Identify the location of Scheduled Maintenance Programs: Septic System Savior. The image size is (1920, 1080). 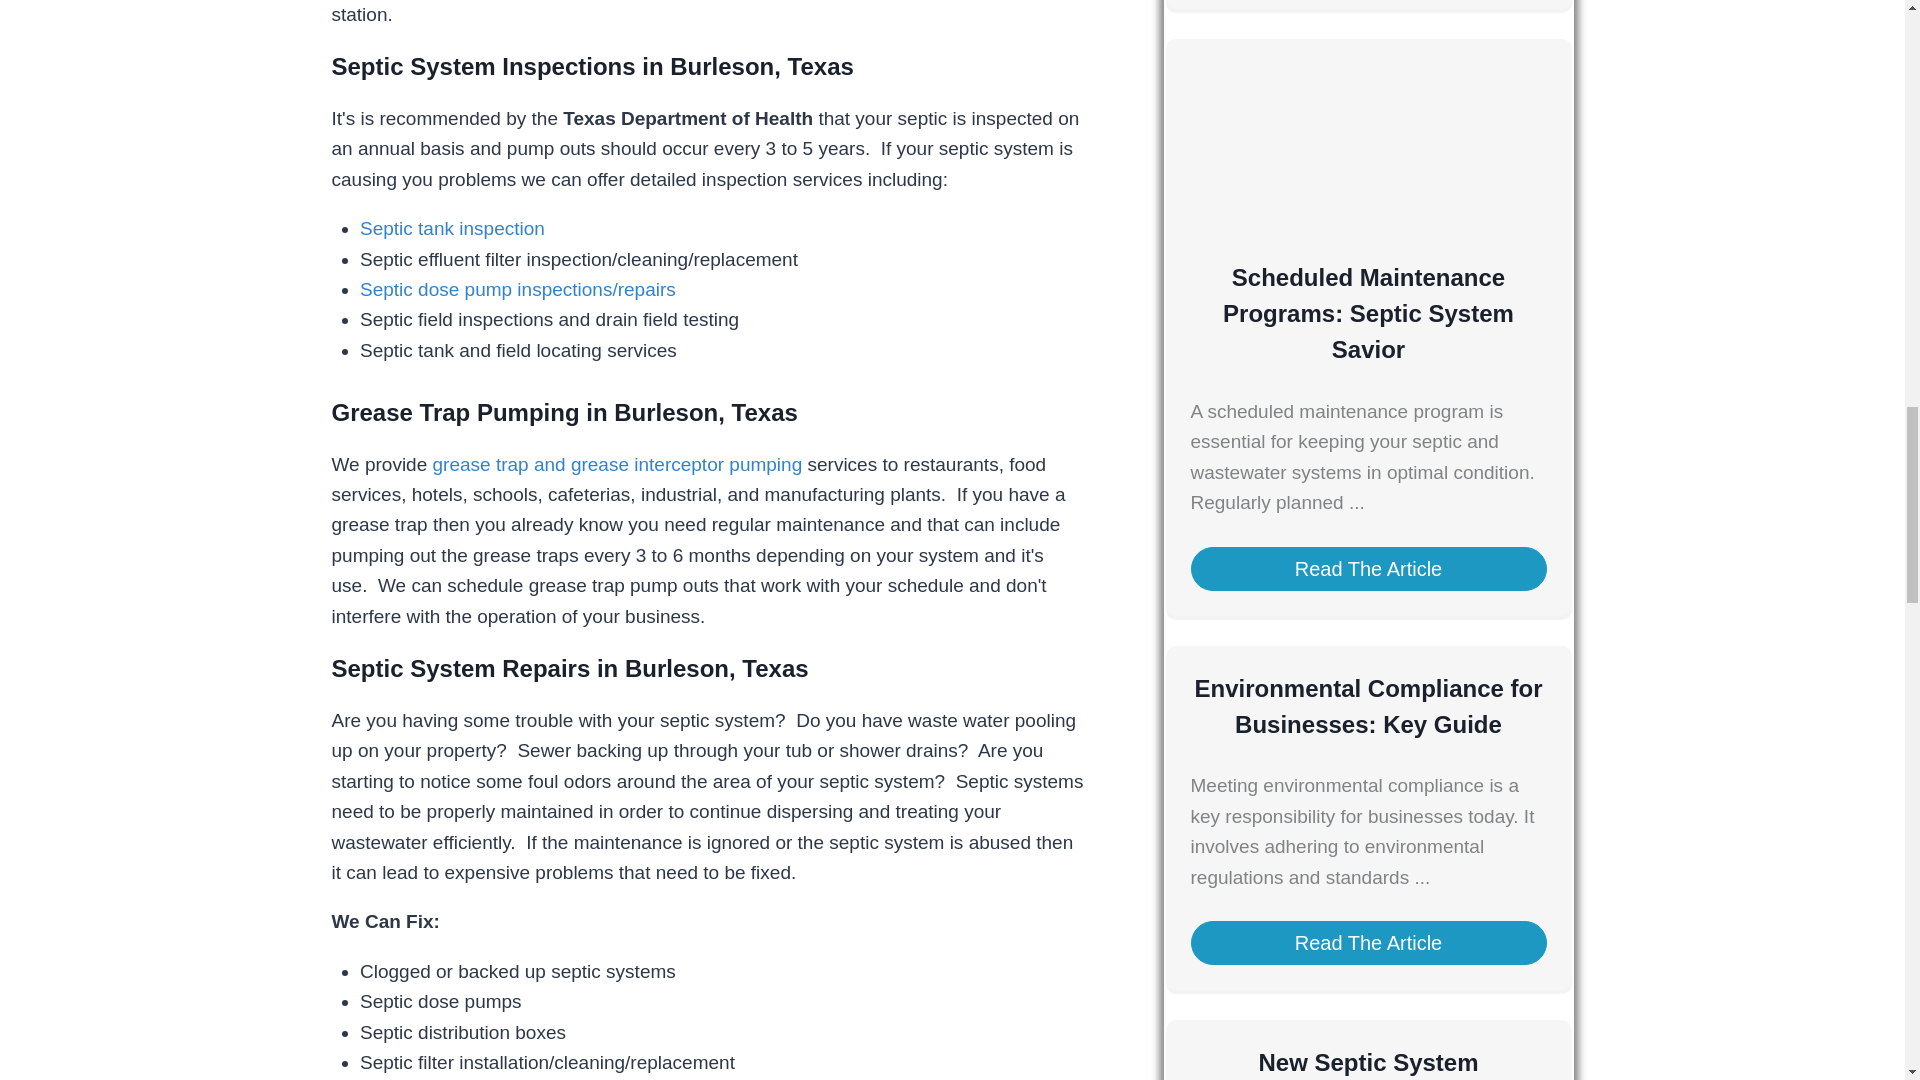
(1368, 312).